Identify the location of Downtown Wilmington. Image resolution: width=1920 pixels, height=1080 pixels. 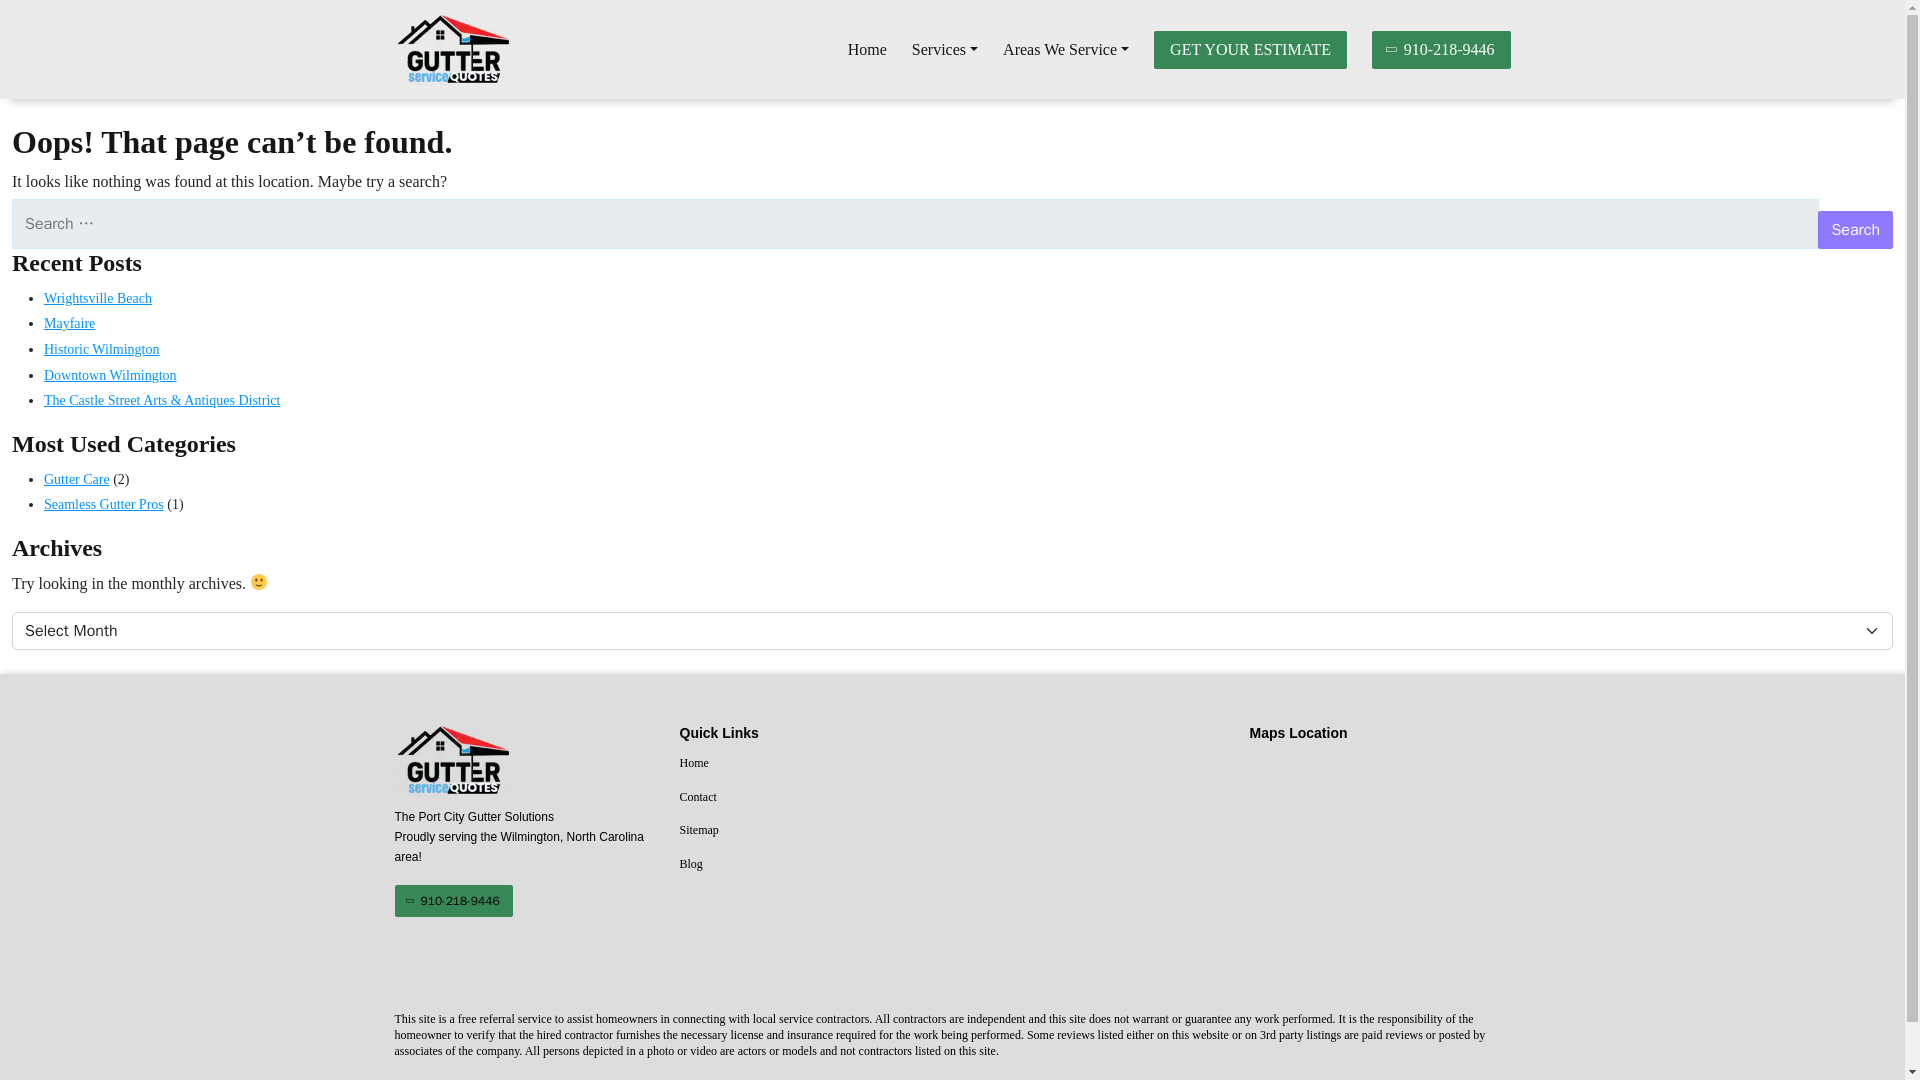
(110, 376).